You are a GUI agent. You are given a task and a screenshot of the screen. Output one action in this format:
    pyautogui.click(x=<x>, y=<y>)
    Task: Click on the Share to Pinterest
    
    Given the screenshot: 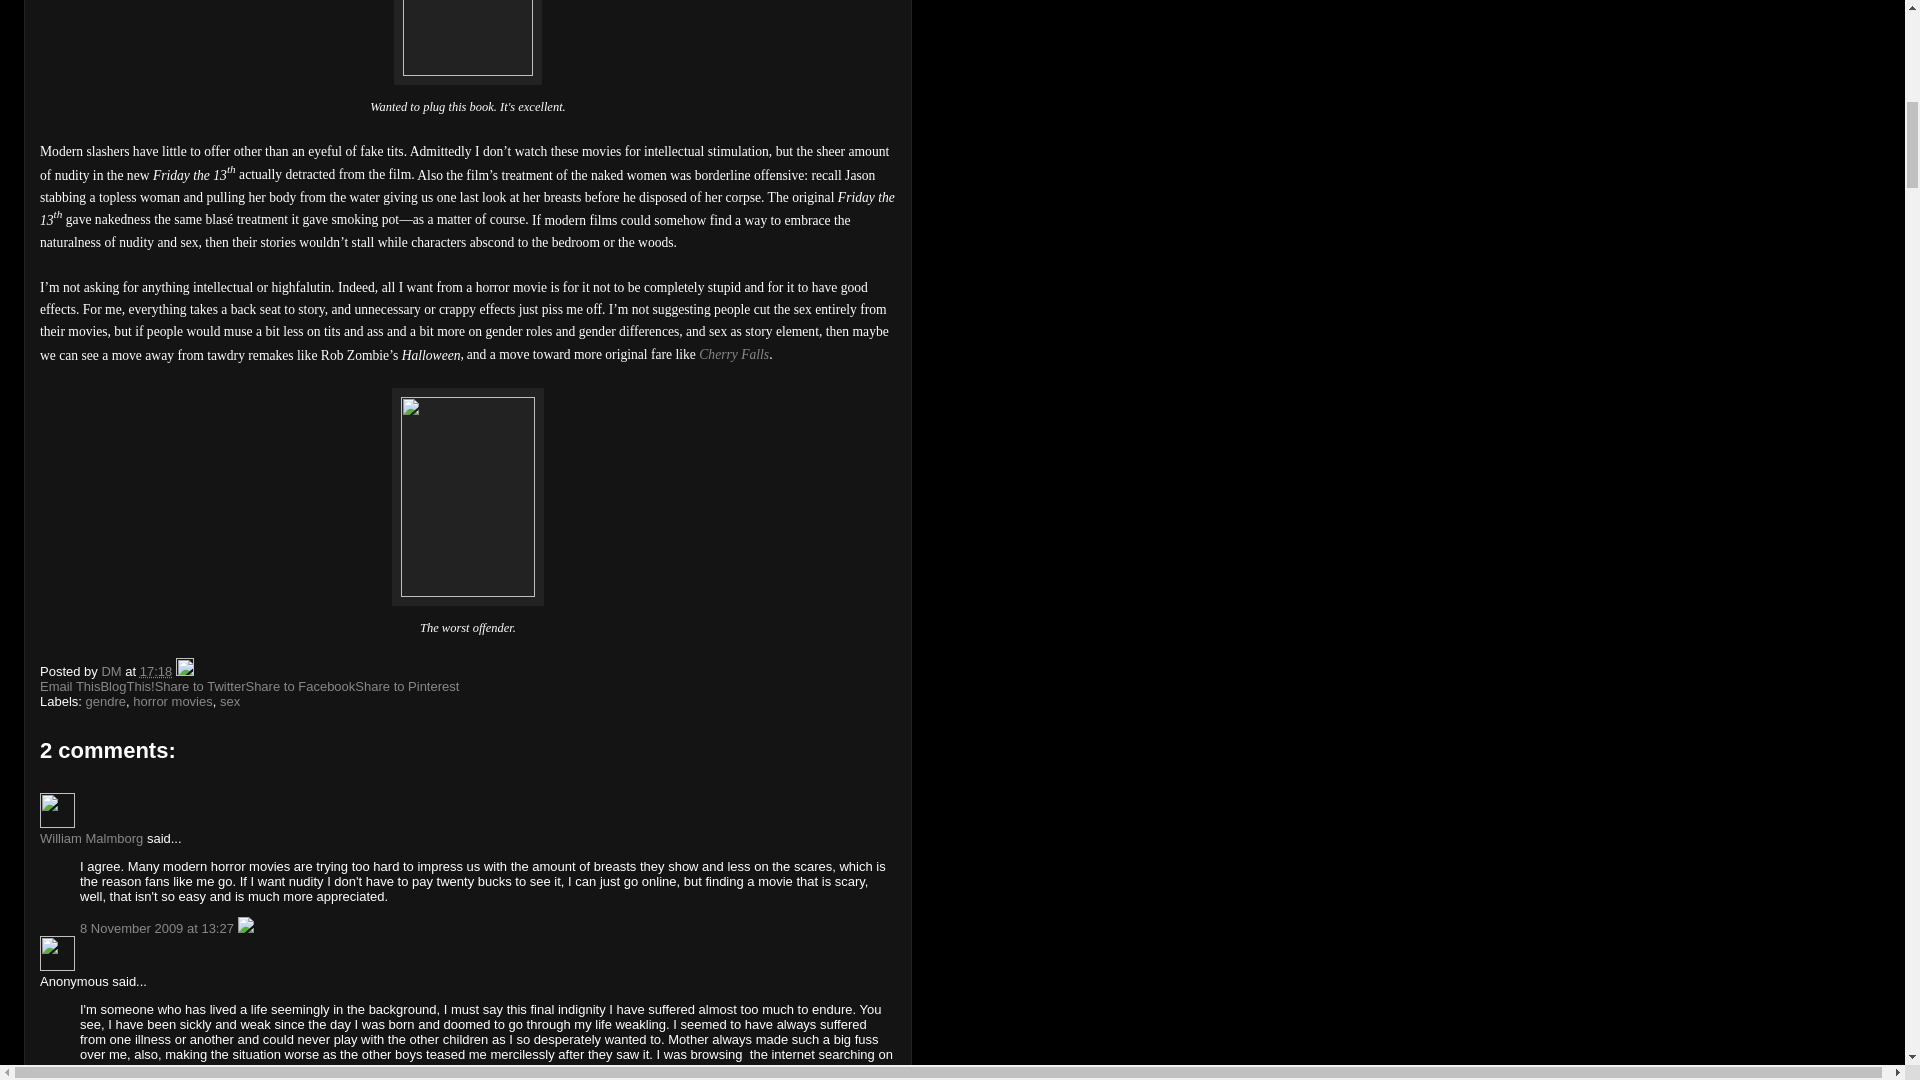 What is the action you would take?
    pyautogui.click(x=406, y=686)
    